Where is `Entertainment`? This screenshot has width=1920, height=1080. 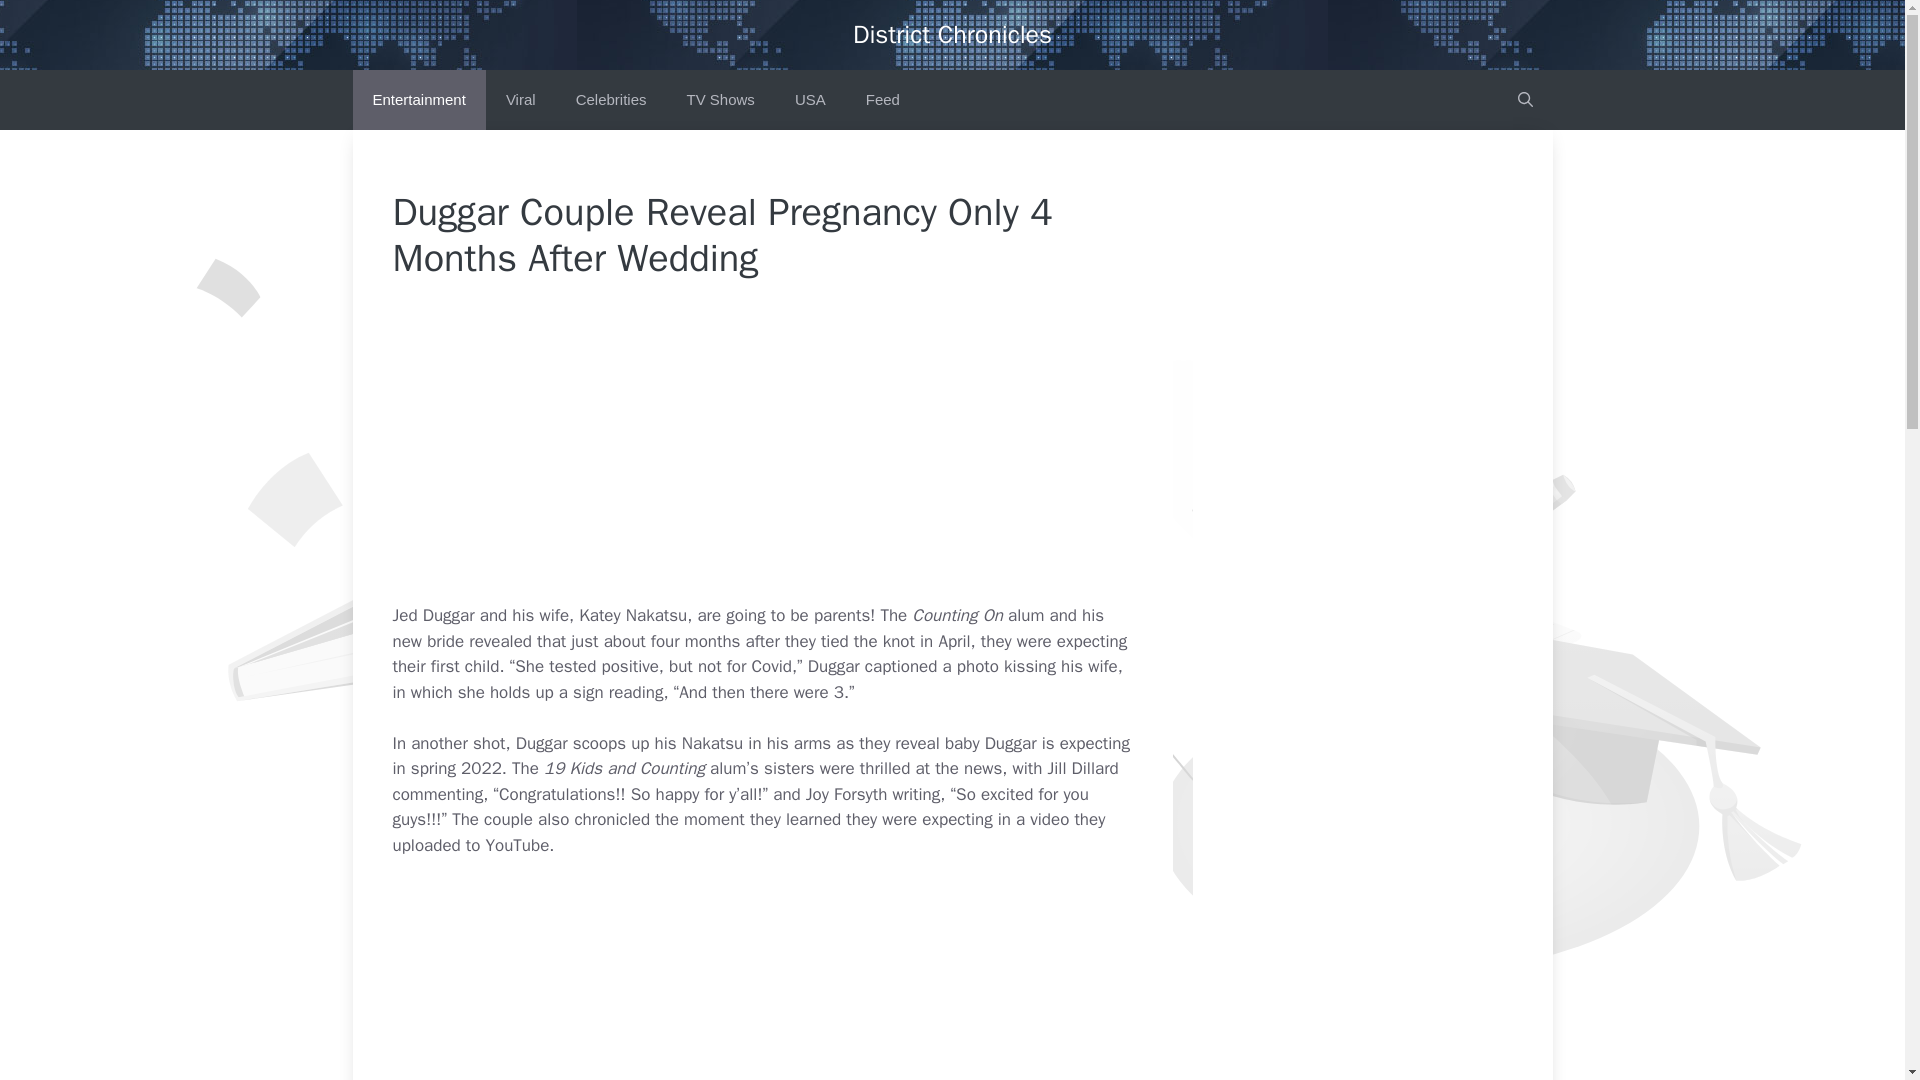 Entertainment is located at coordinates (418, 100).